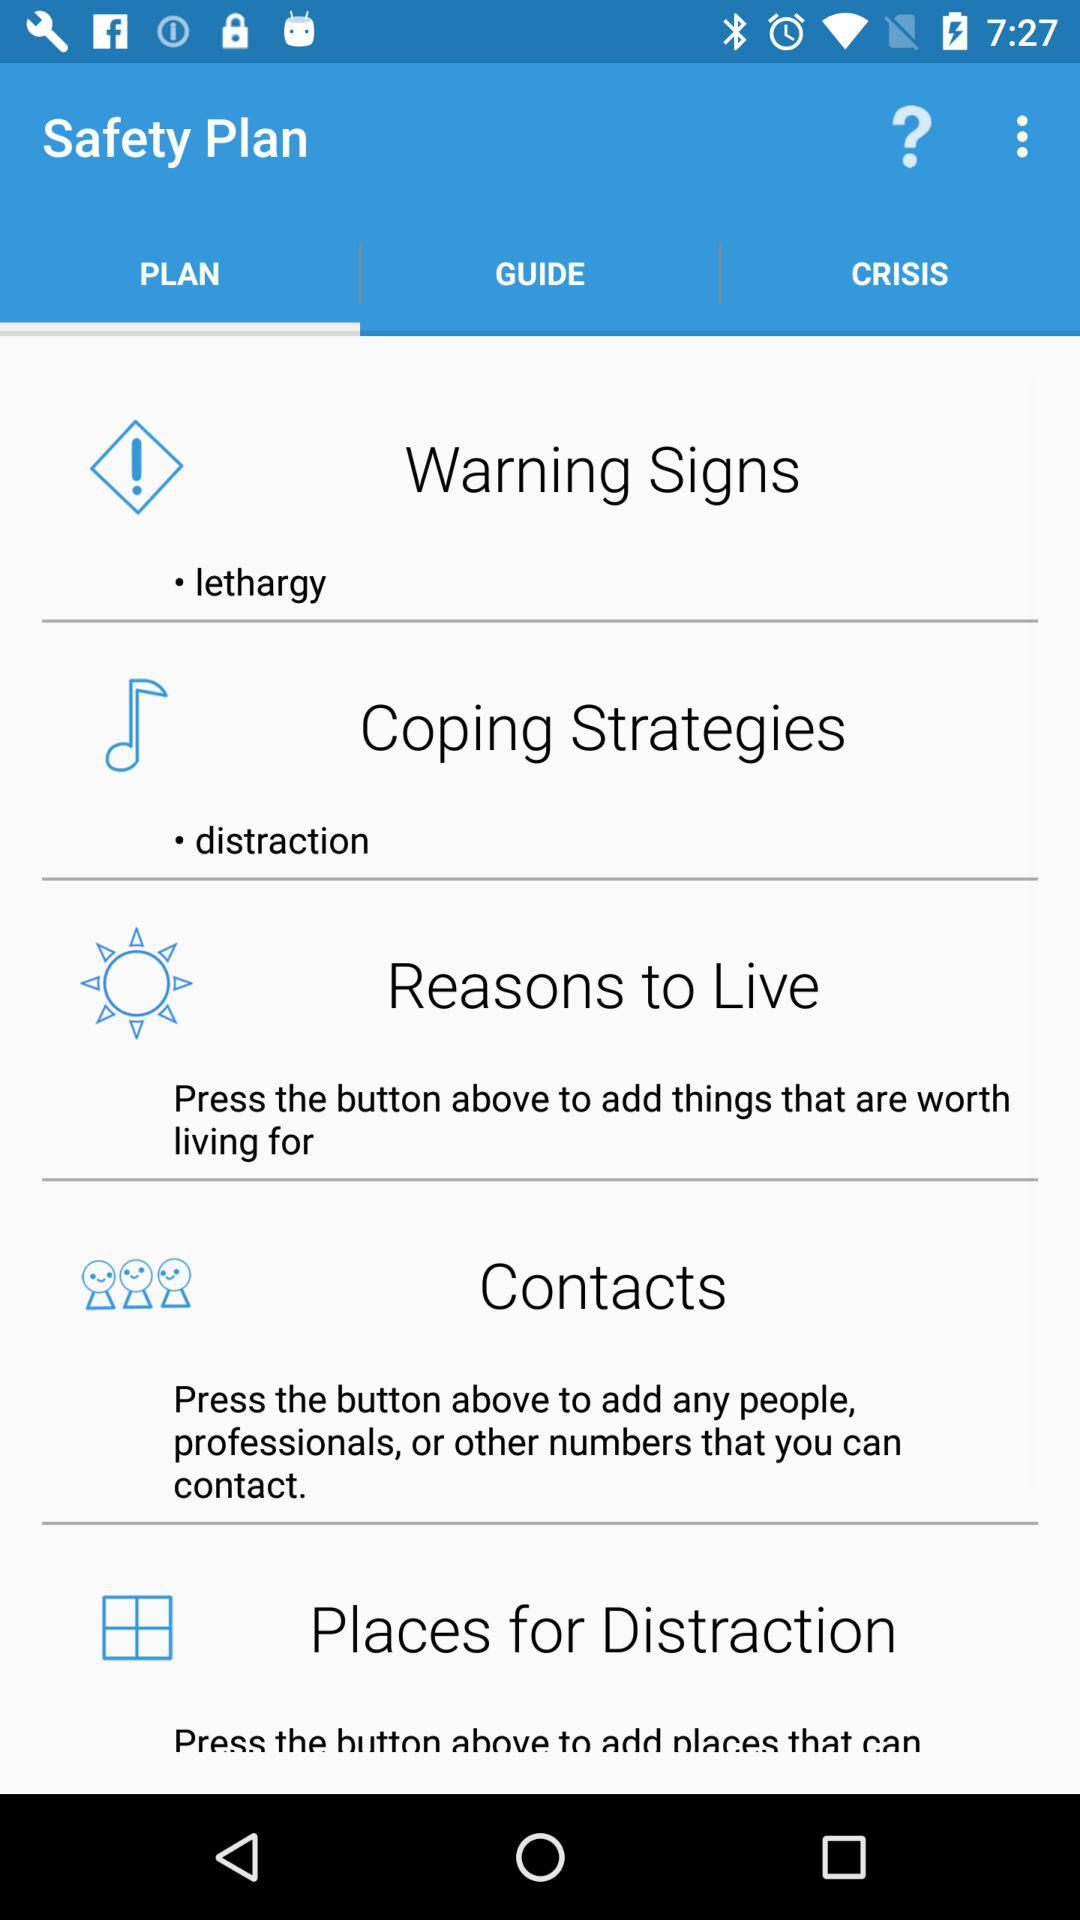  I want to click on open the item below plan icon, so click(540, 467).